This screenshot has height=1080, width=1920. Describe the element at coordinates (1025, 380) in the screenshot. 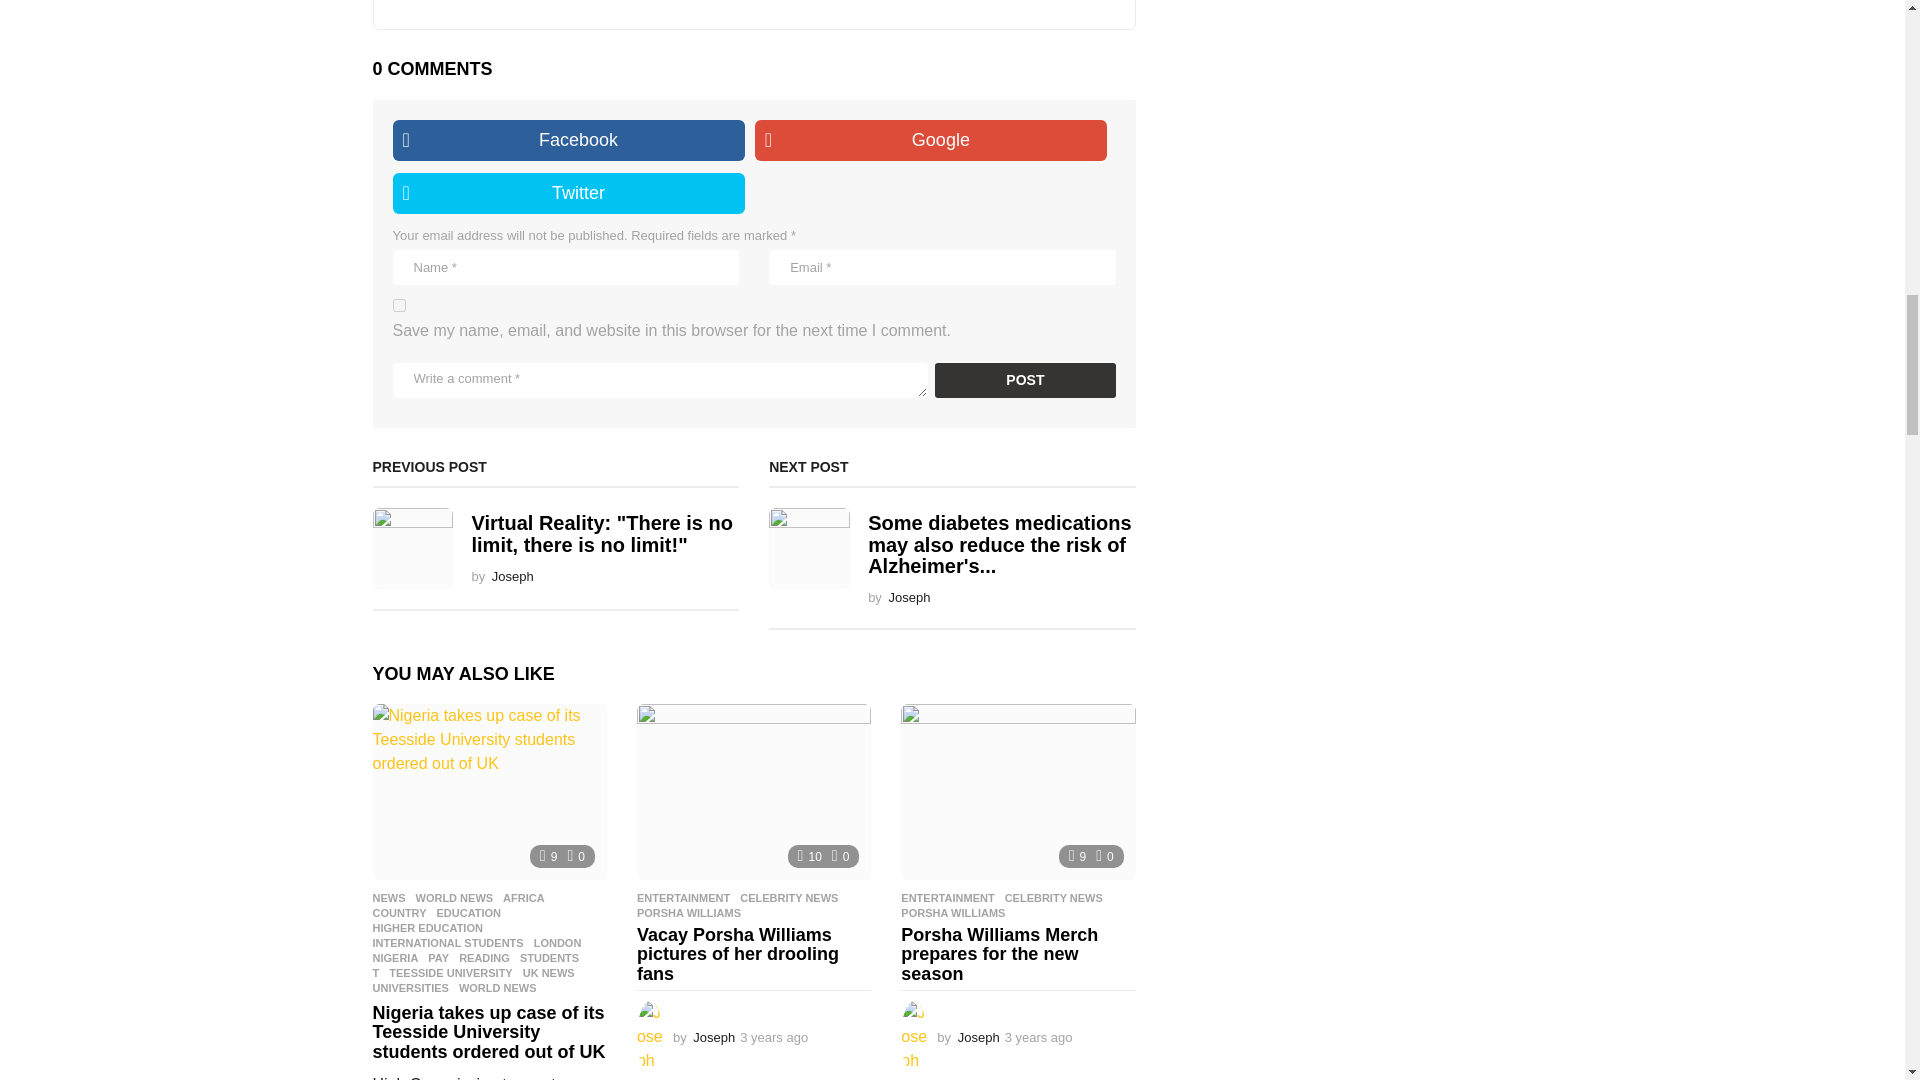

I see `Post` at that location.